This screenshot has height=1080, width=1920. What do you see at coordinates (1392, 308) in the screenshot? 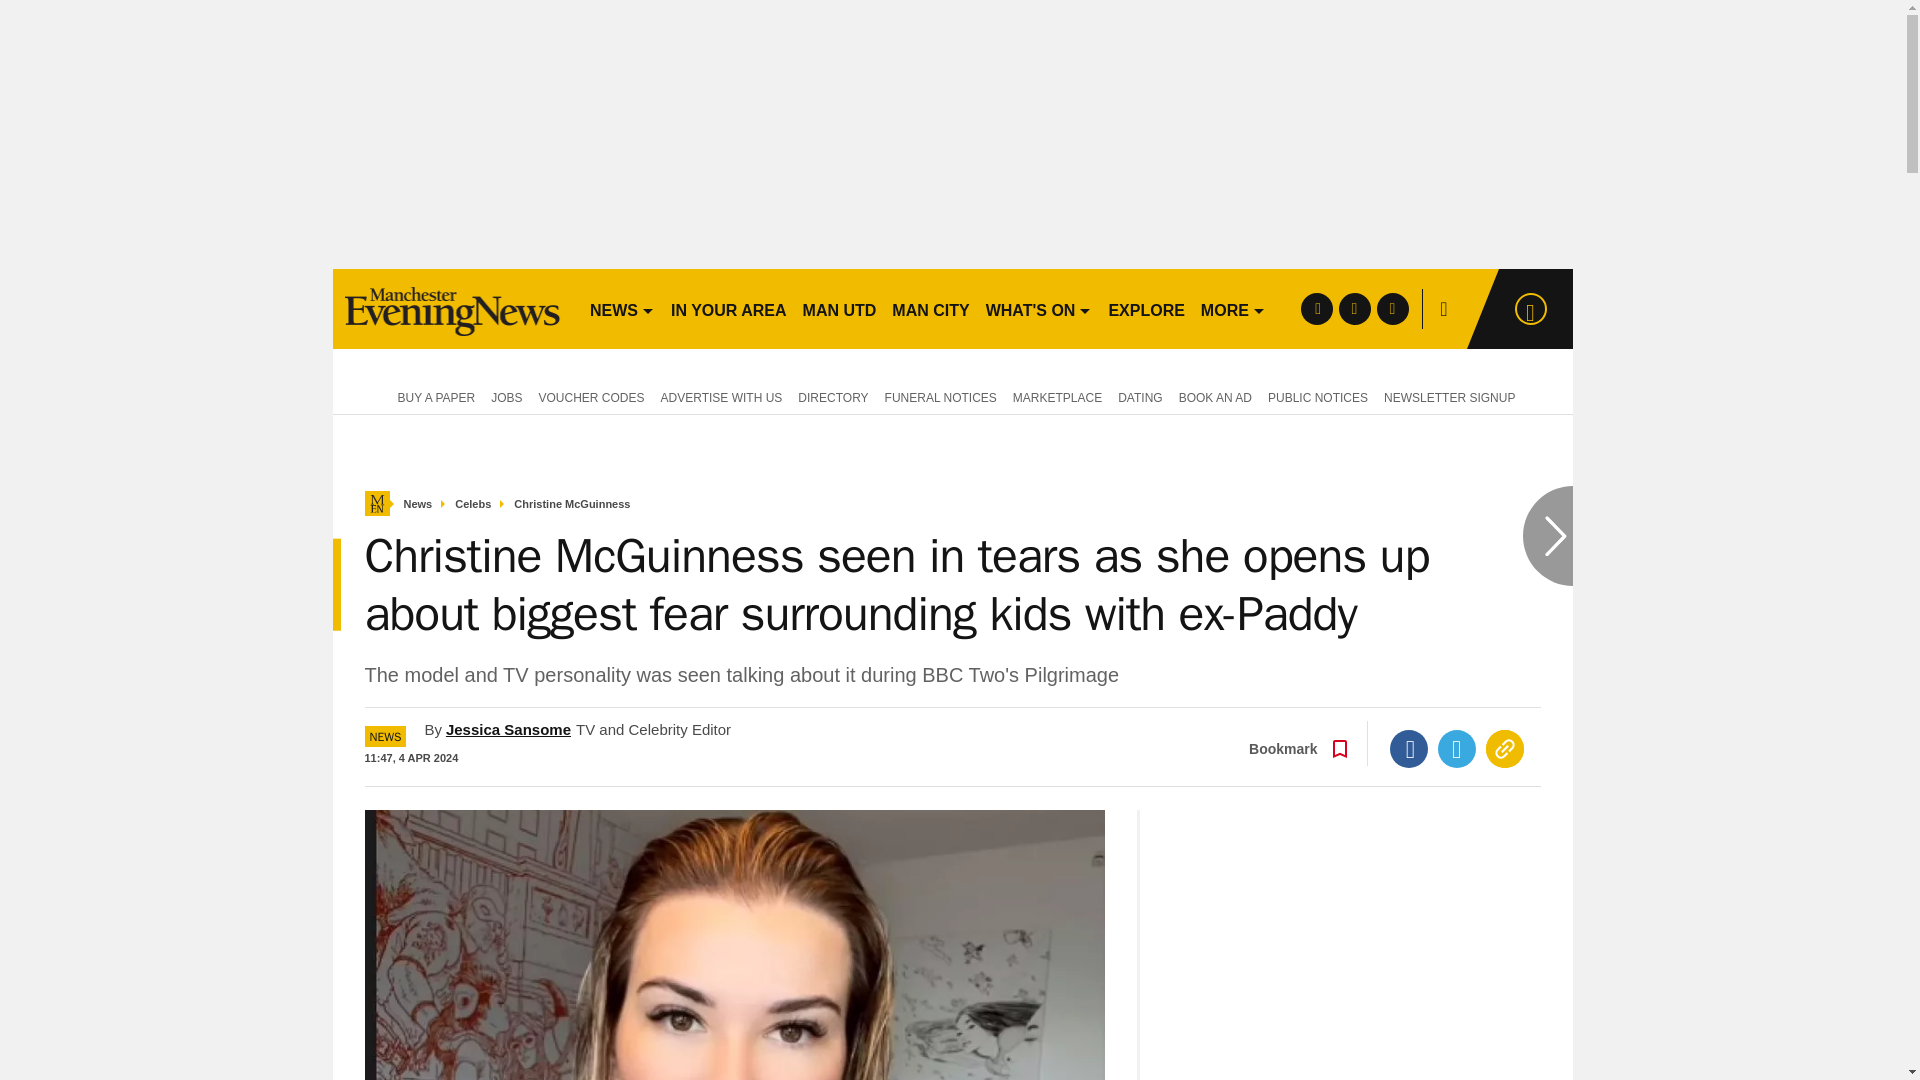
I see `instagram` at bounding box center [1392, 308].